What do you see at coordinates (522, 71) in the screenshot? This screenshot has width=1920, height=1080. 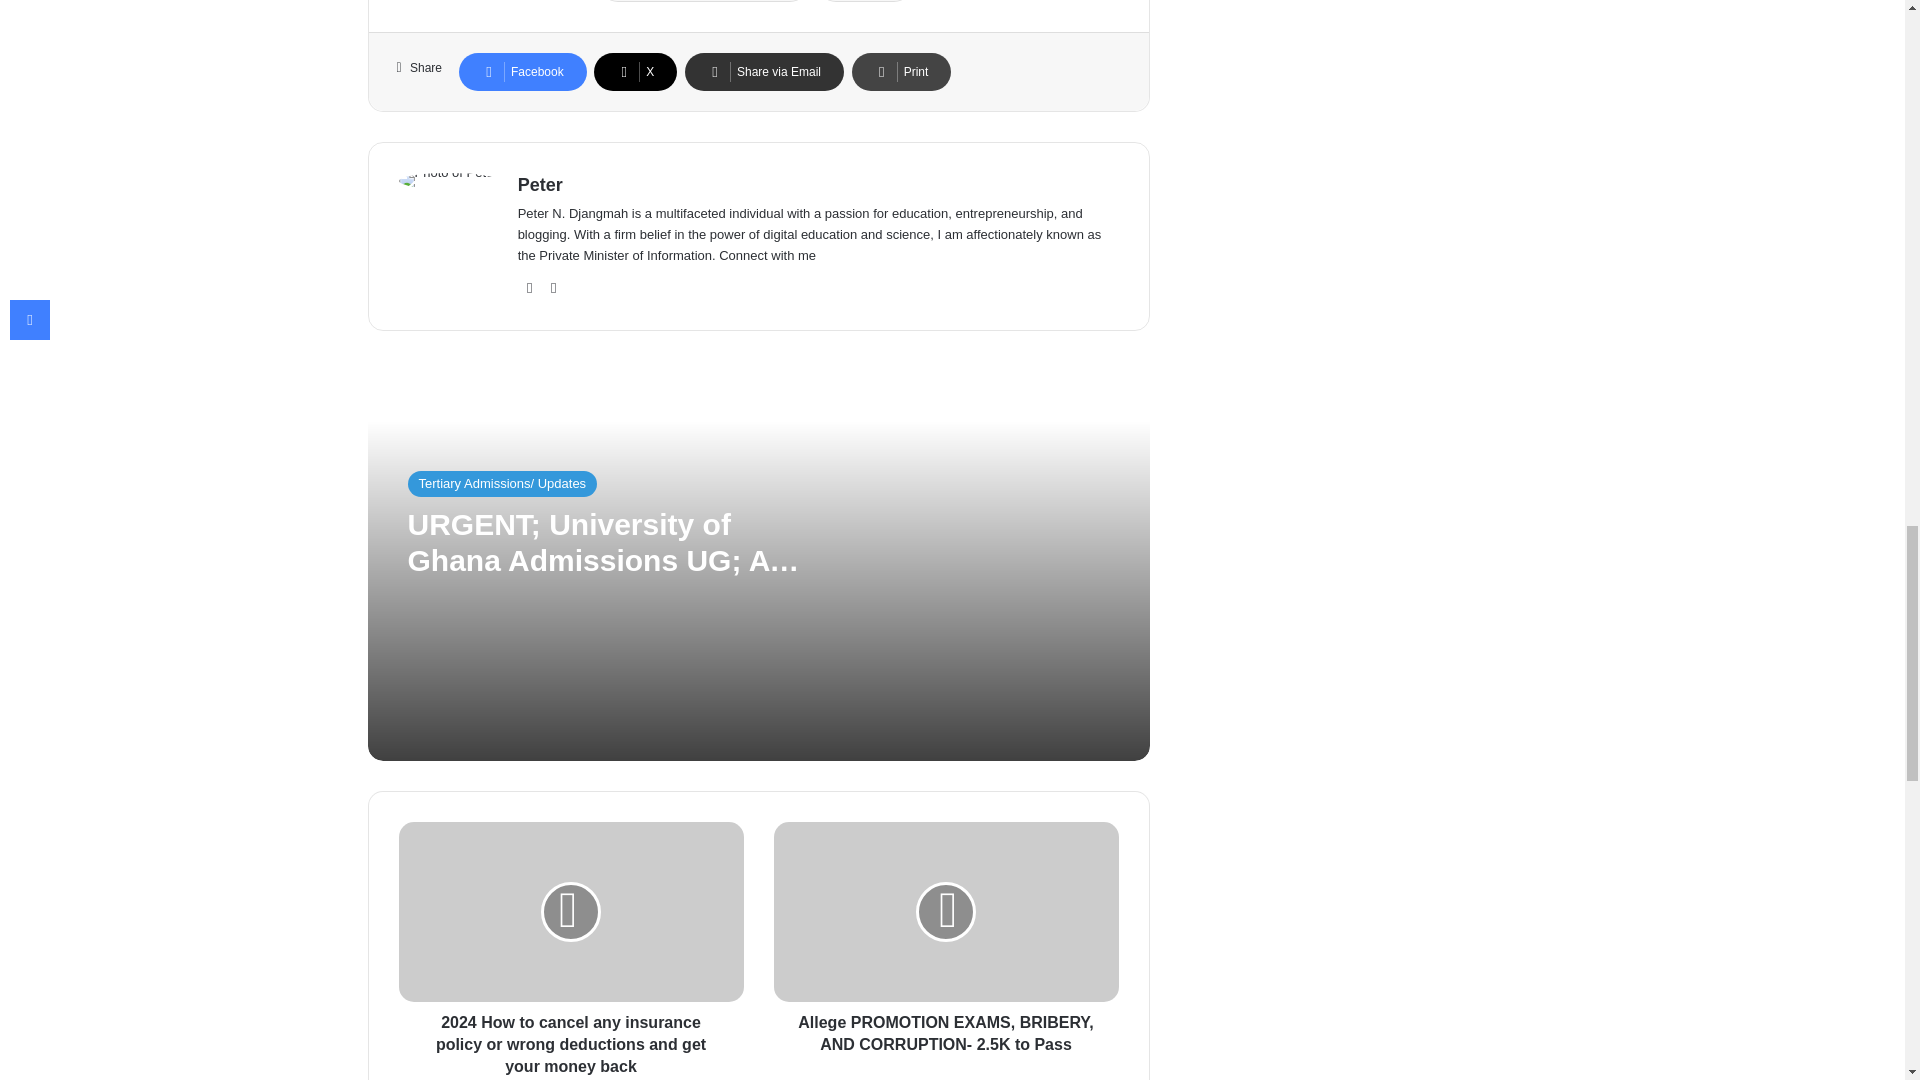 I see `Facebook` at bounding box center [522, 71].